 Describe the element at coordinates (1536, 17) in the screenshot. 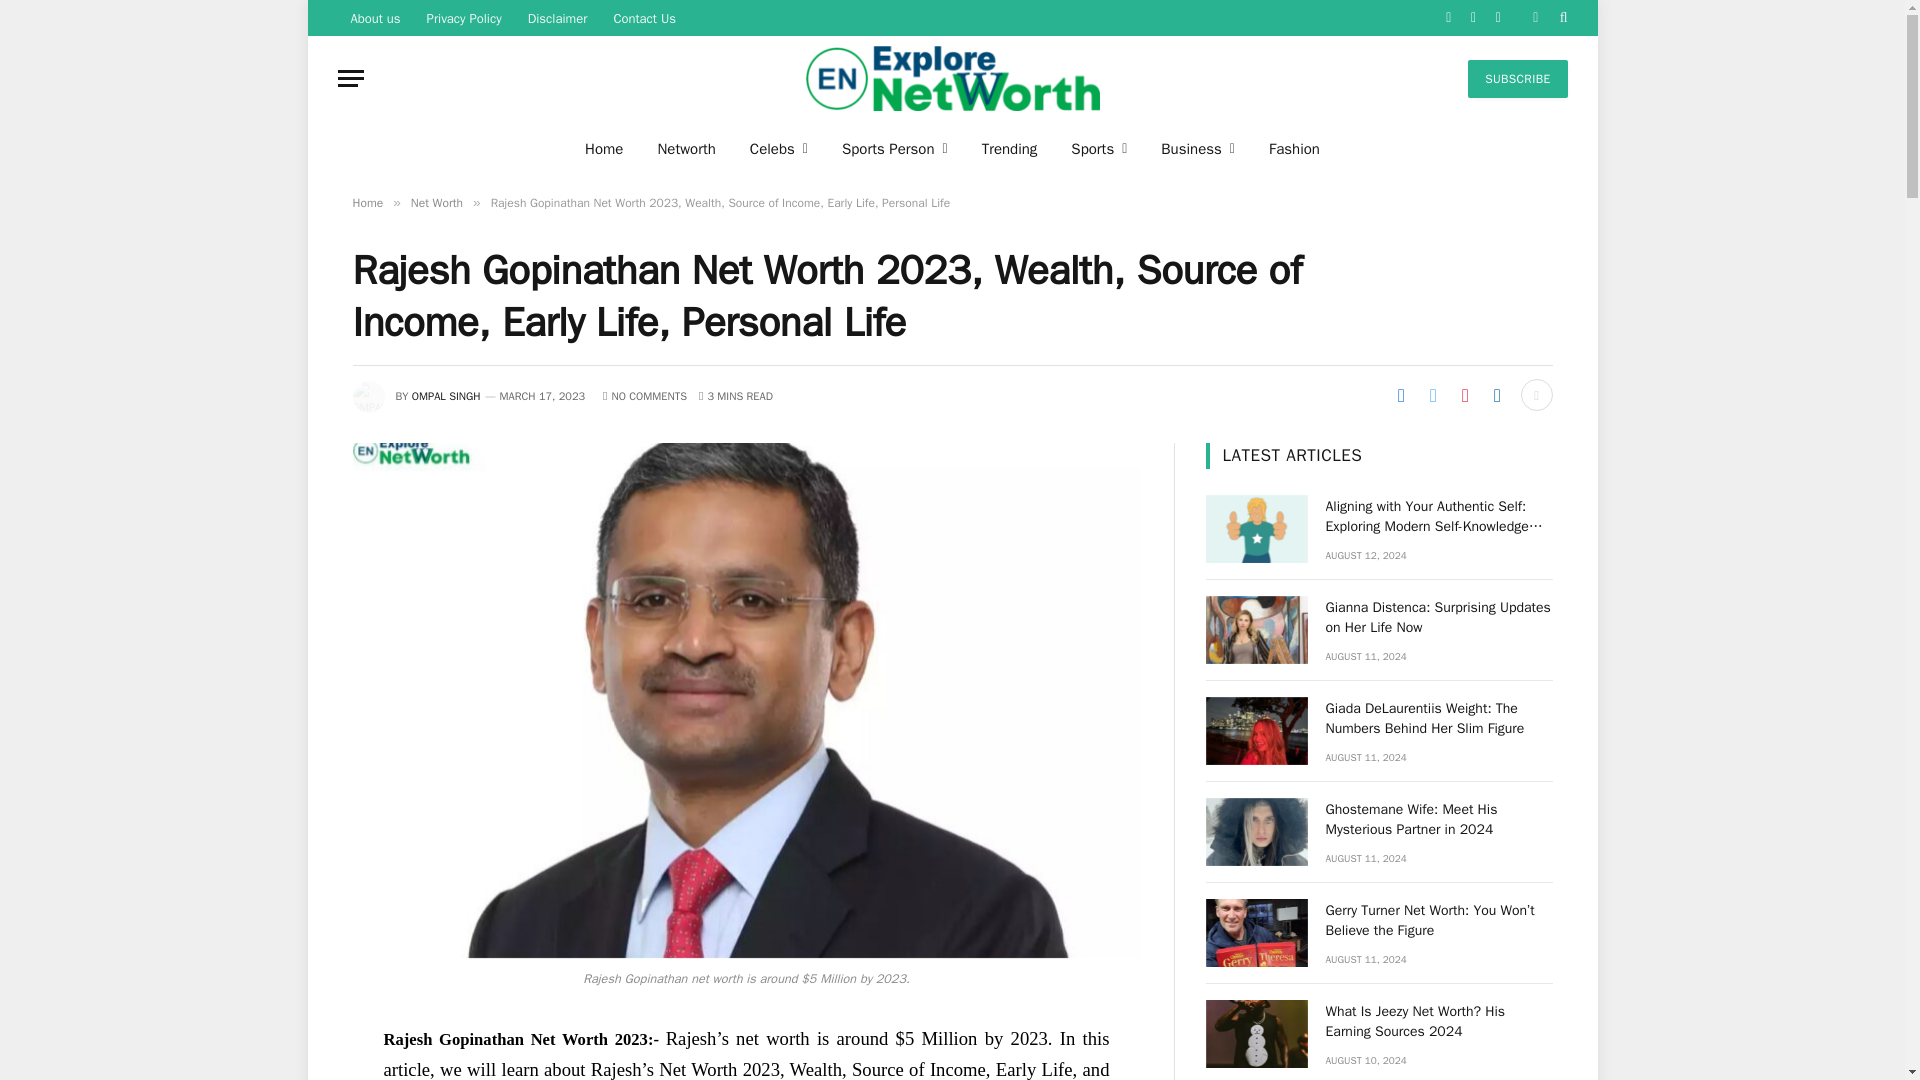

I see `Switch to Dark Design - easier on eyes.` at that location.